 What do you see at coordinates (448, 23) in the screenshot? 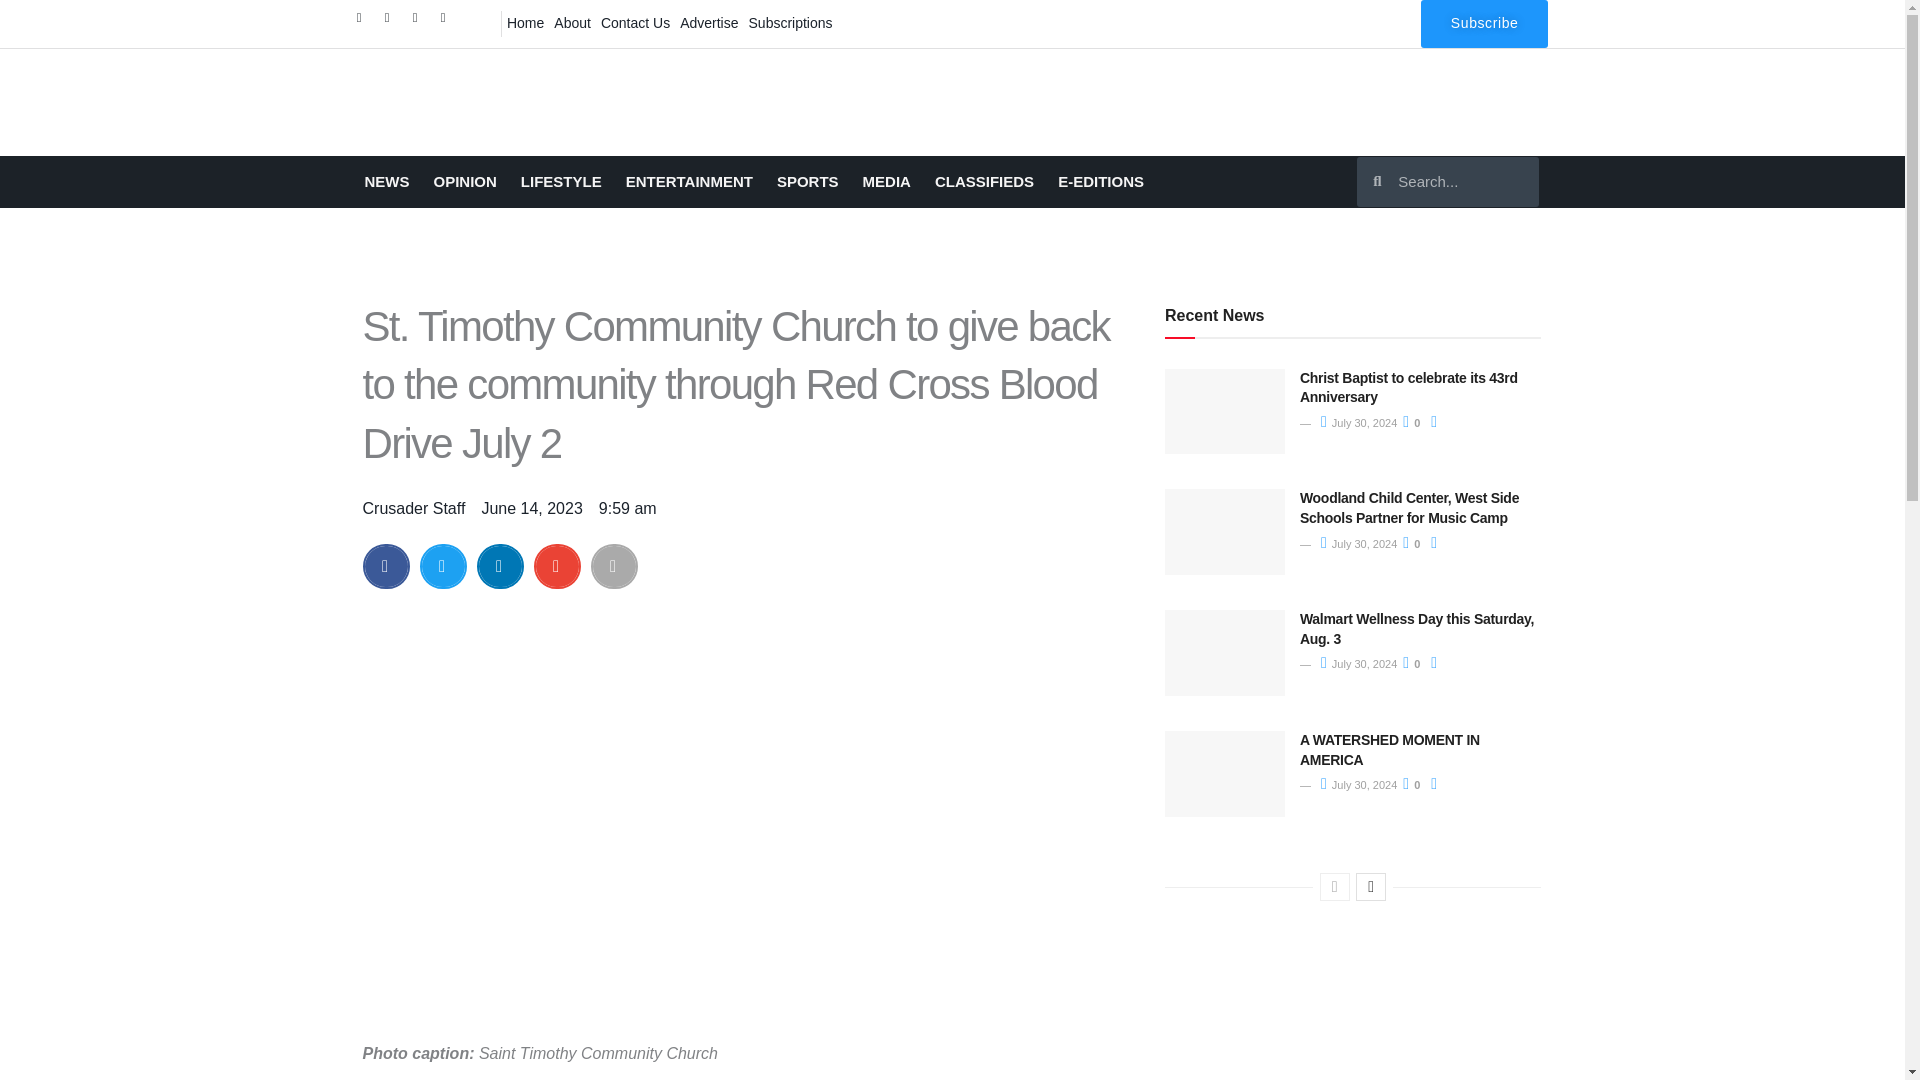
I see `Youtube` at bounding box center [448, 23].